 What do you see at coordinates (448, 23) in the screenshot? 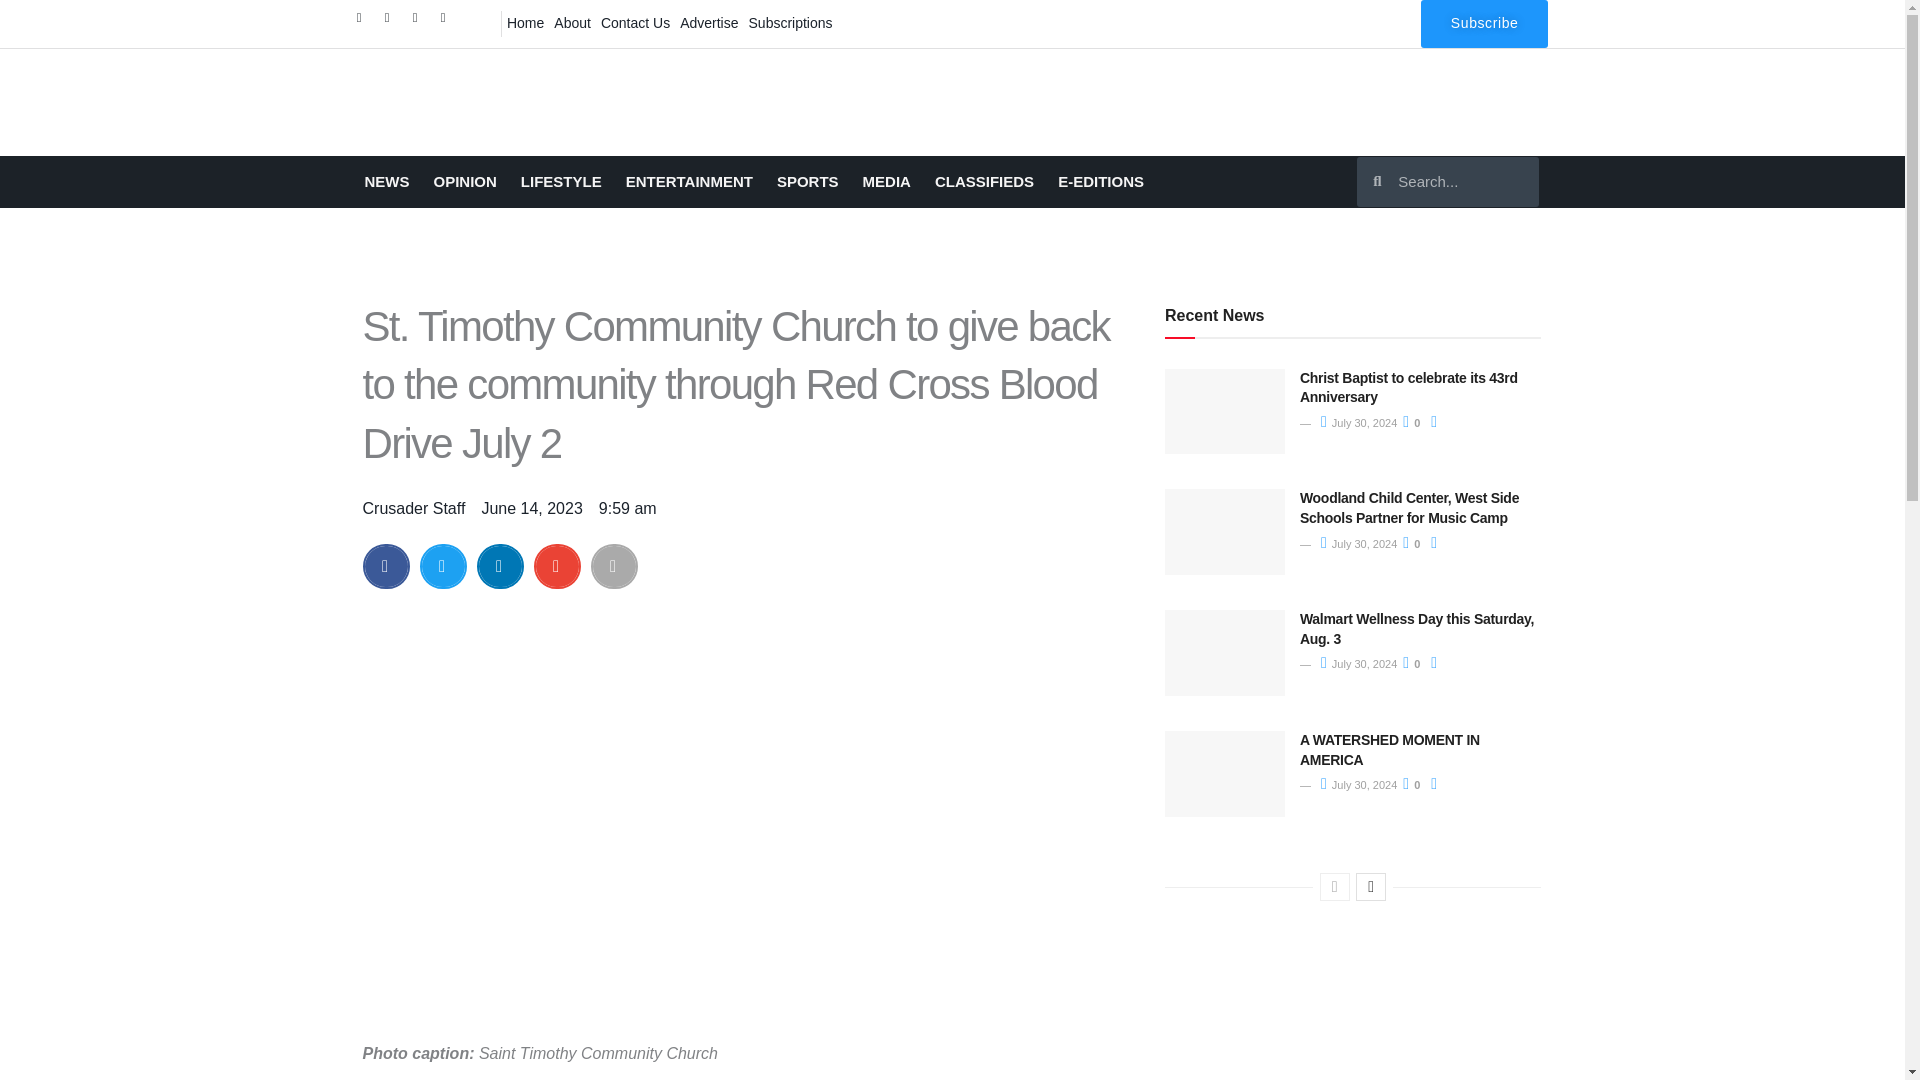
I see `Youtube` at bounding box center [448, 23].